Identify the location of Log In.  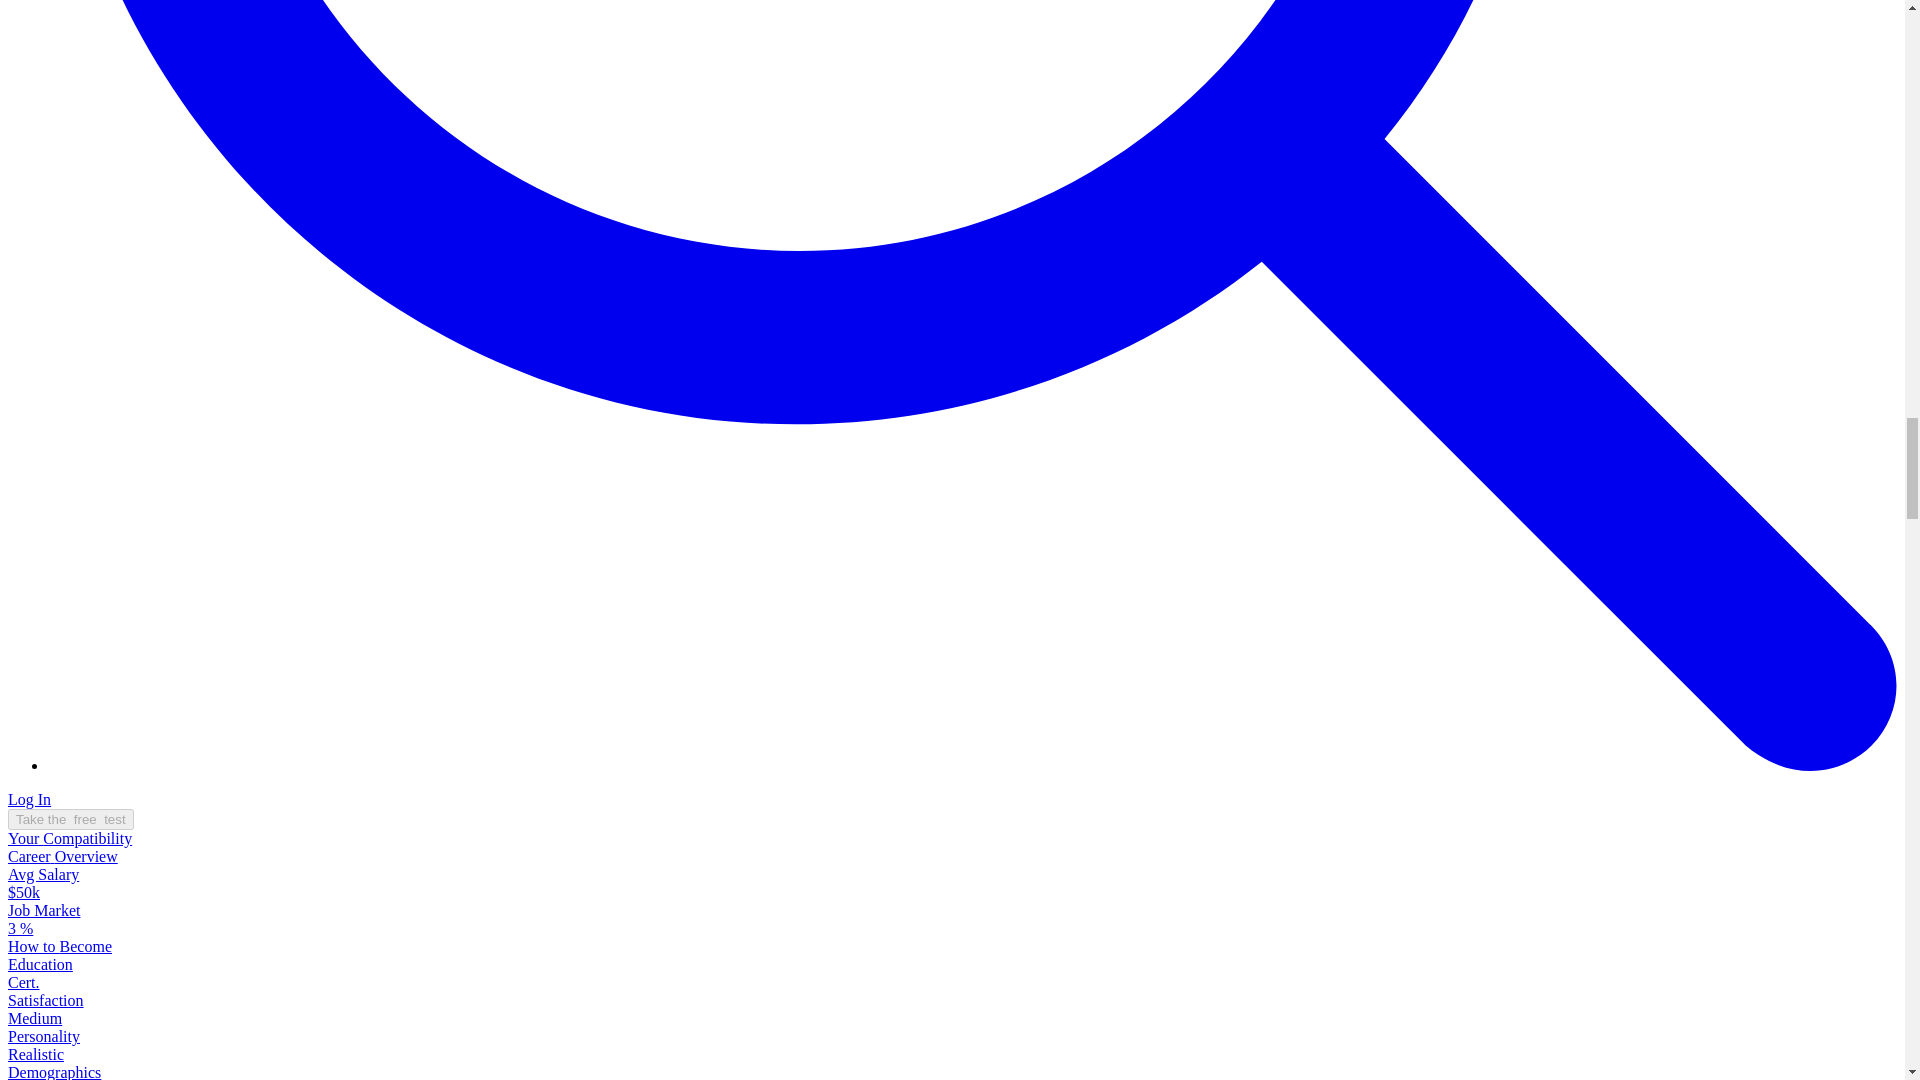
(29, 798).